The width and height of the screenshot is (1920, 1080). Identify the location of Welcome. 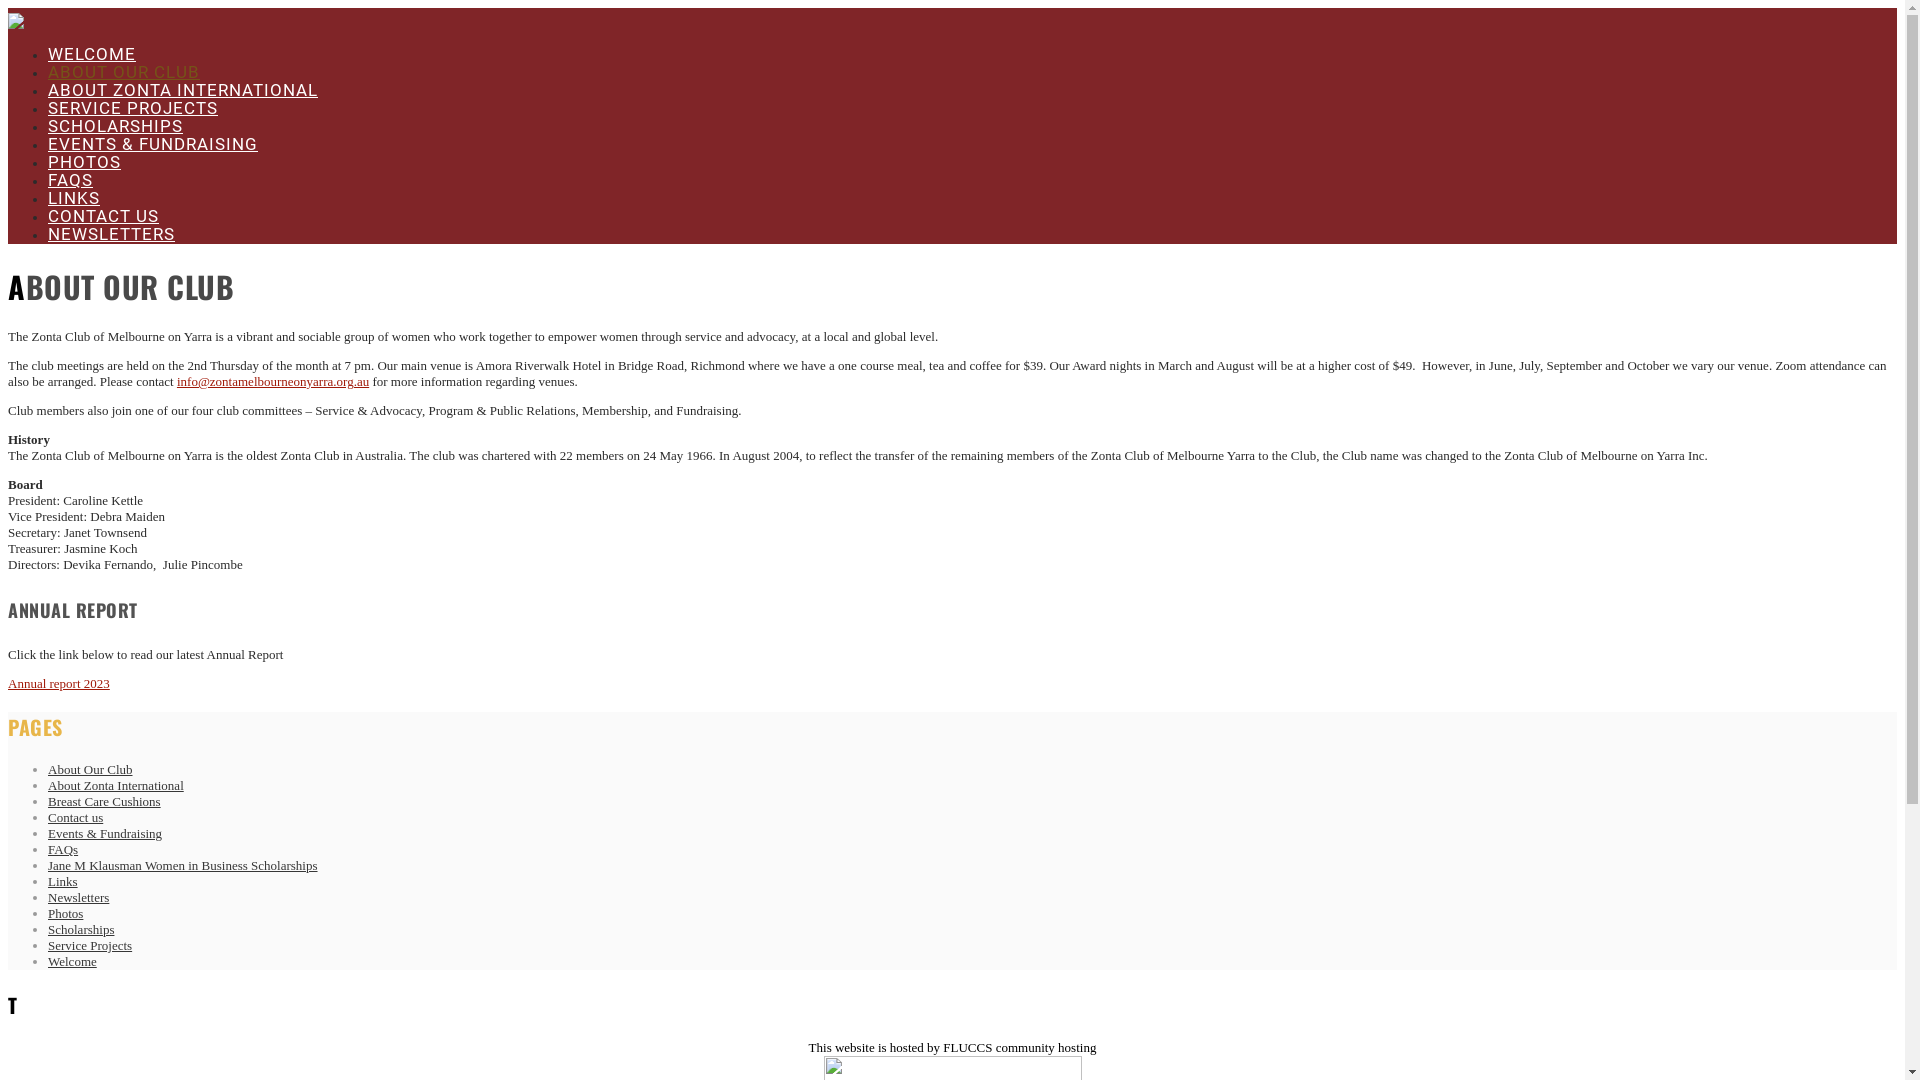
(72, 962).